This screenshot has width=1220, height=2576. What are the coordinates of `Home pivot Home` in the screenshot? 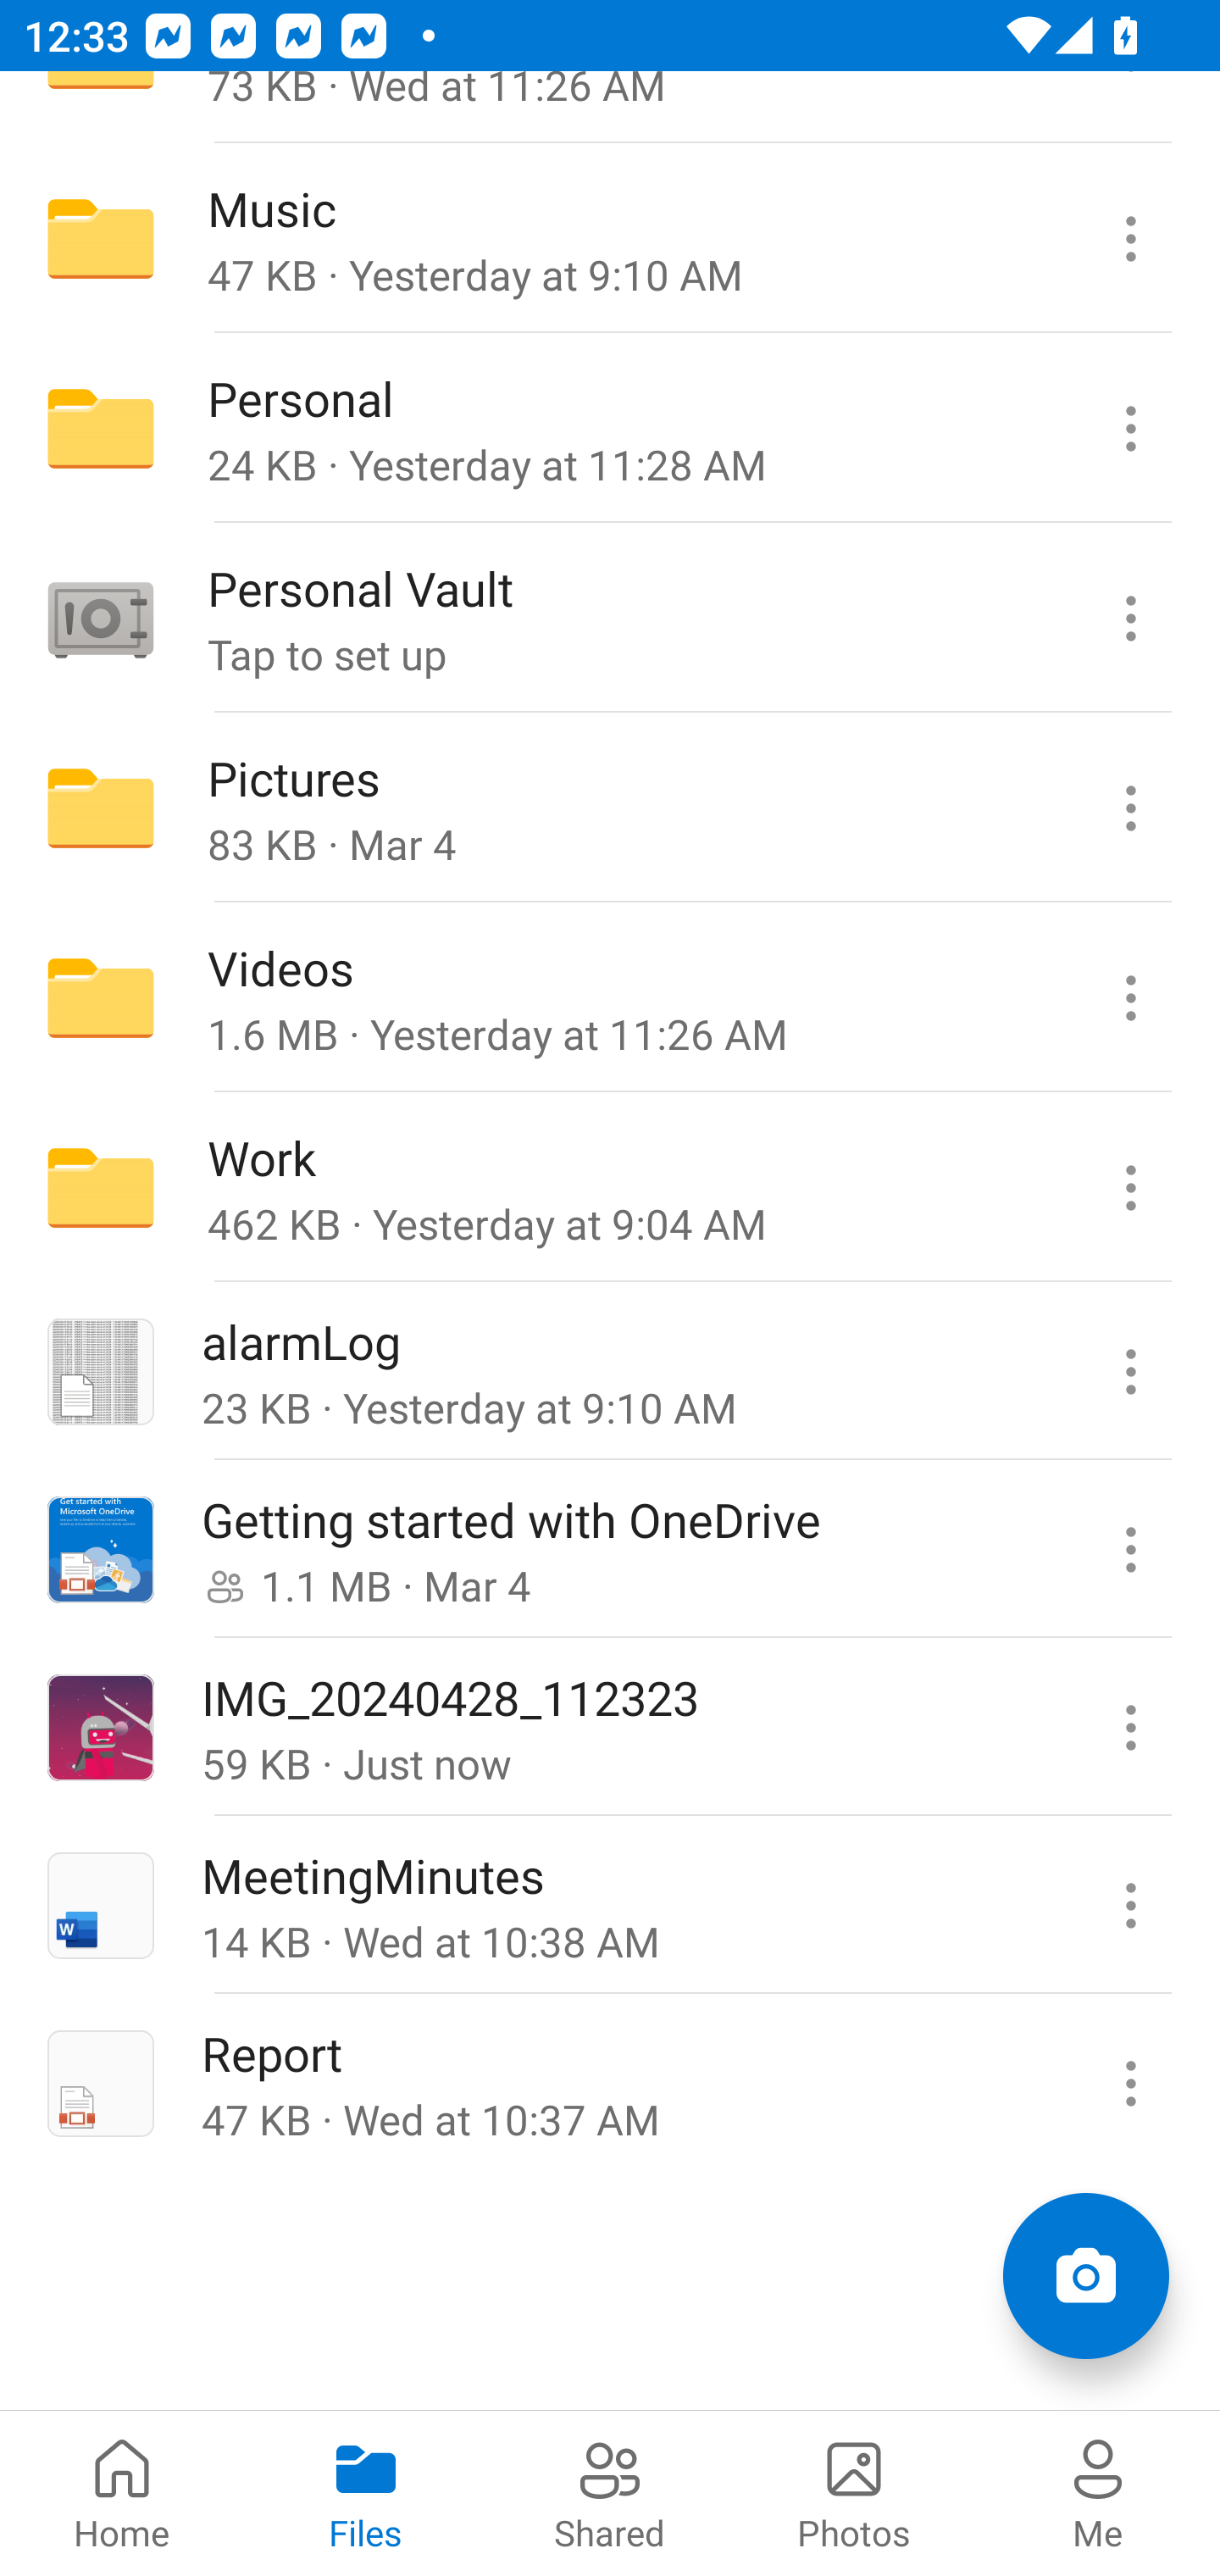 It's located at (122, 2493).